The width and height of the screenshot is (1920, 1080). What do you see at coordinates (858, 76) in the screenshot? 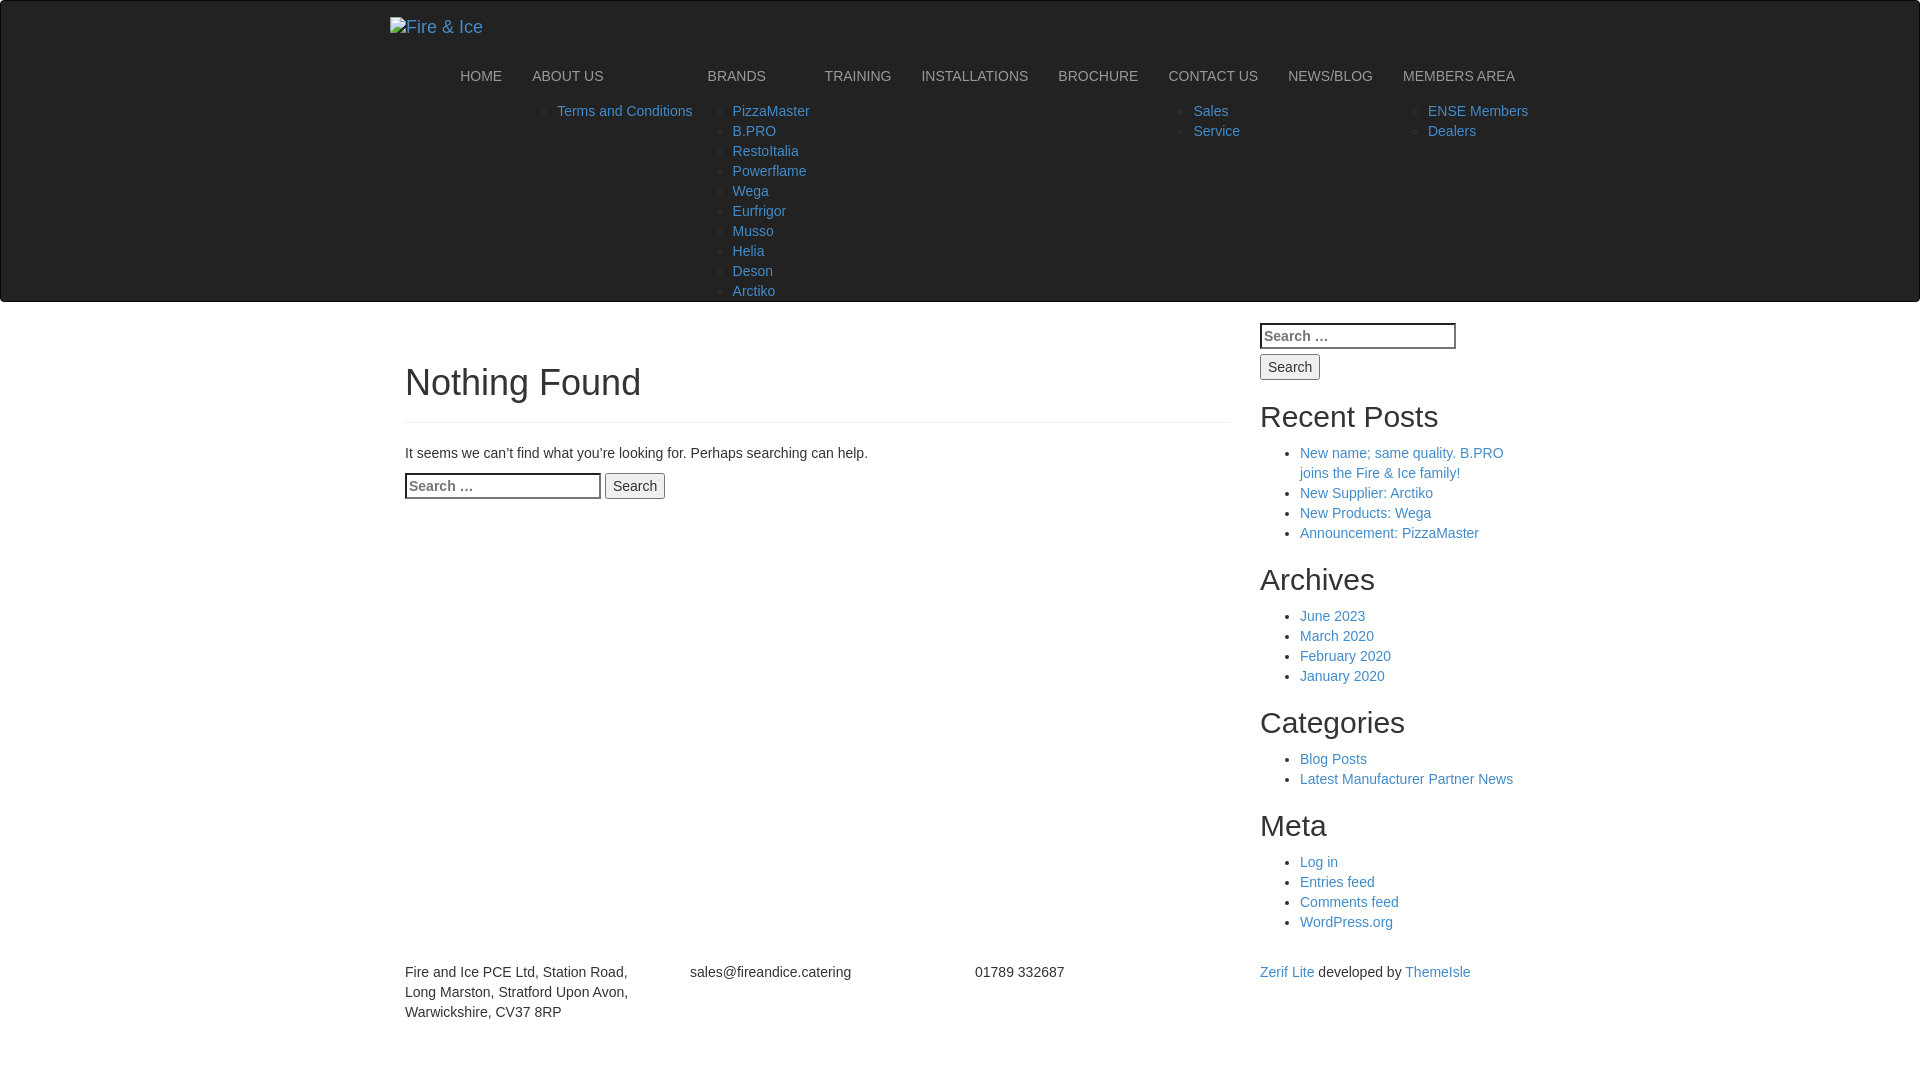
I see `TRAINING` at bounding box center [858, 76].